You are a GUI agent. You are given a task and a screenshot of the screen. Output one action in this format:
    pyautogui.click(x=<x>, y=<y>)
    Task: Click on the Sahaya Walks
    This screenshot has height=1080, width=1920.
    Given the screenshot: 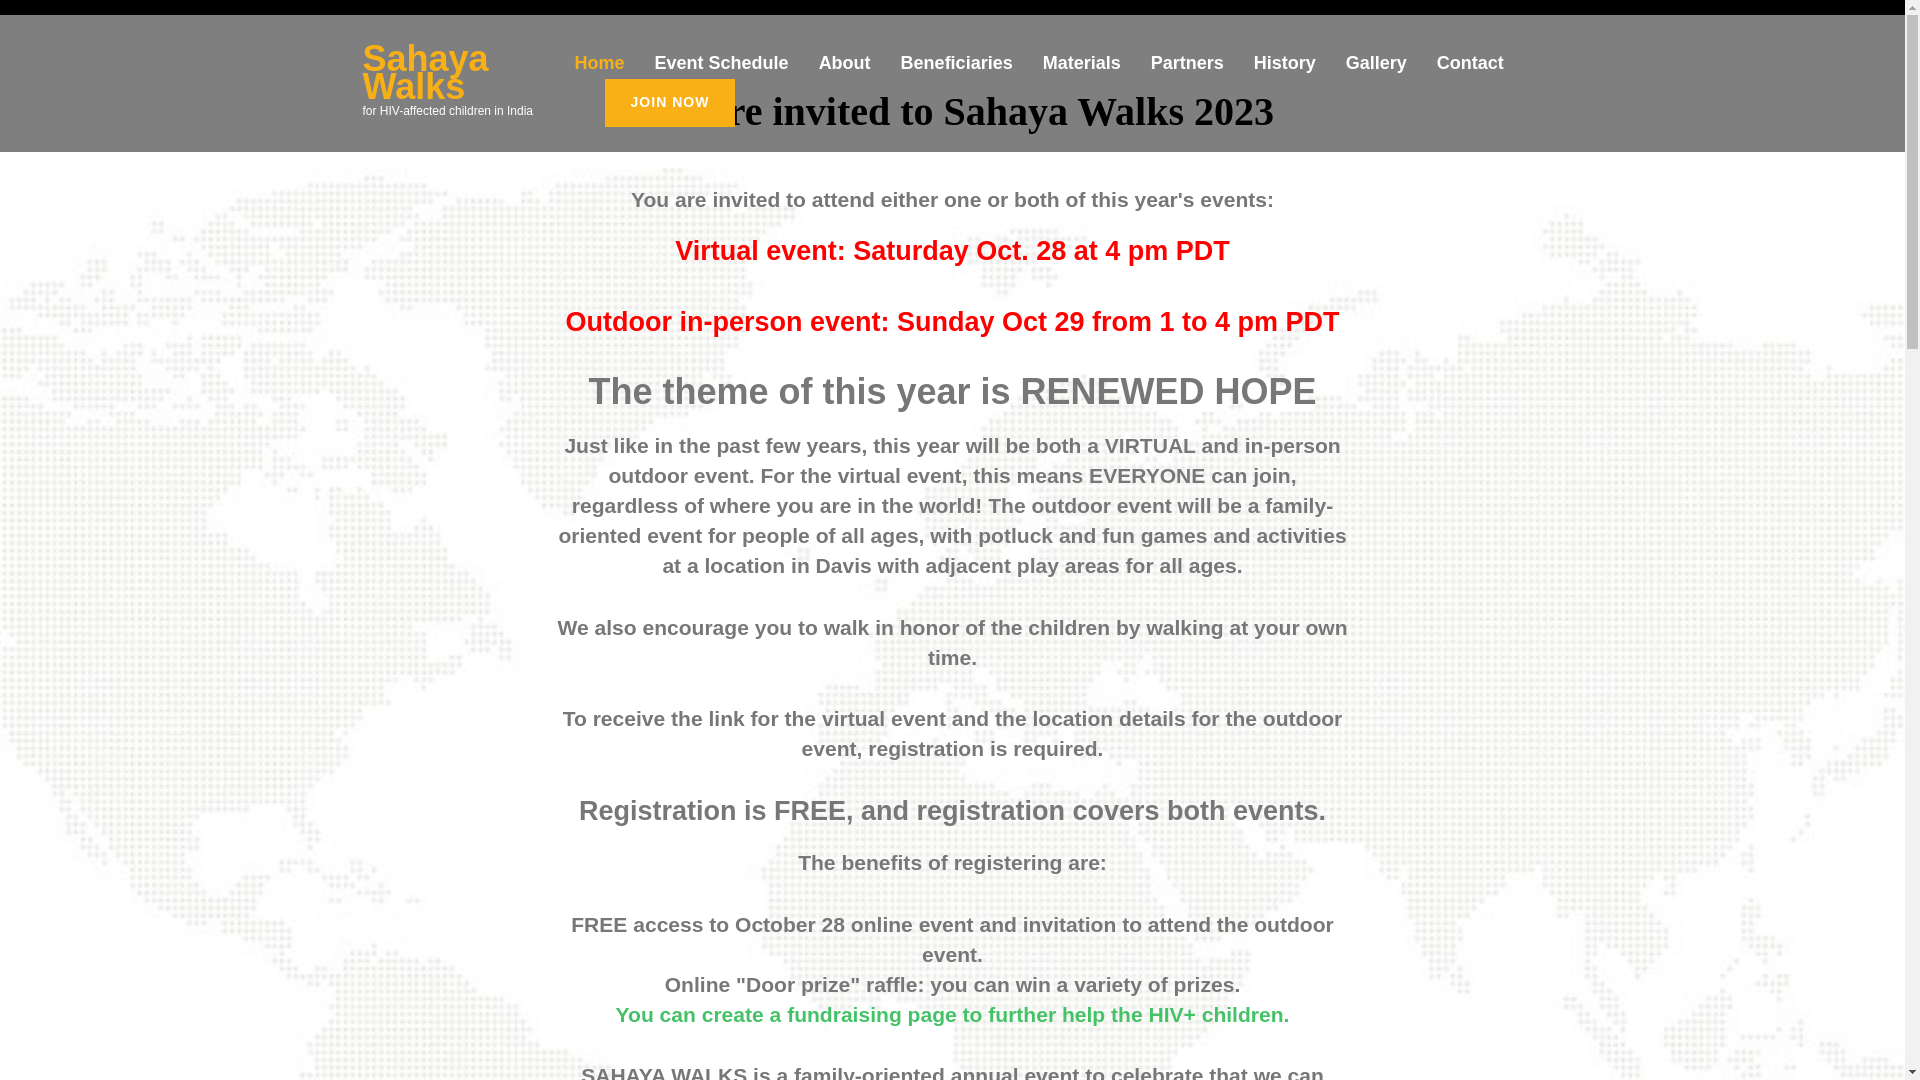 What is the action you would take?
    pyautogui.click(x=424, y=72)
    